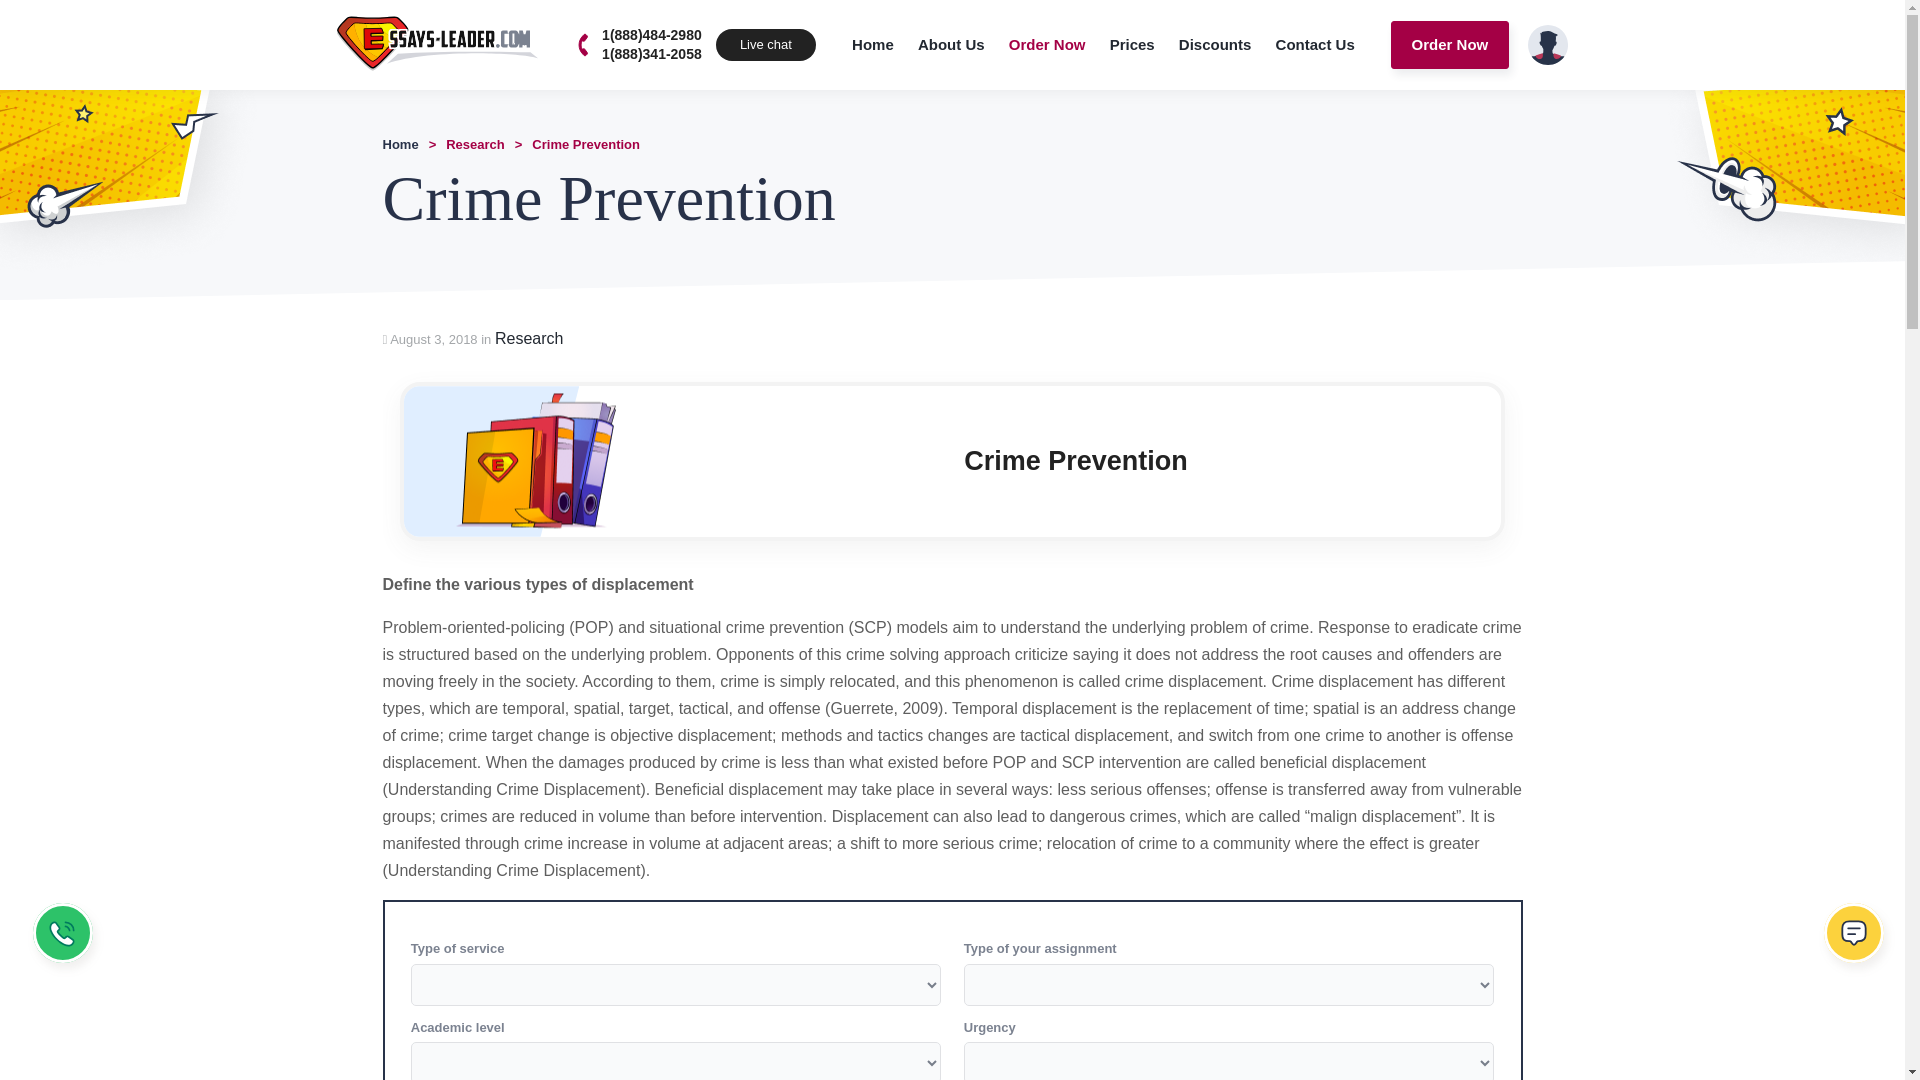 Image resolution: width=1920 pixels, height=1080 pixels. What do you see at coordinates (1047, 44) in the screenshot?
I see `Order Now` at bounding box center [1047, 44].